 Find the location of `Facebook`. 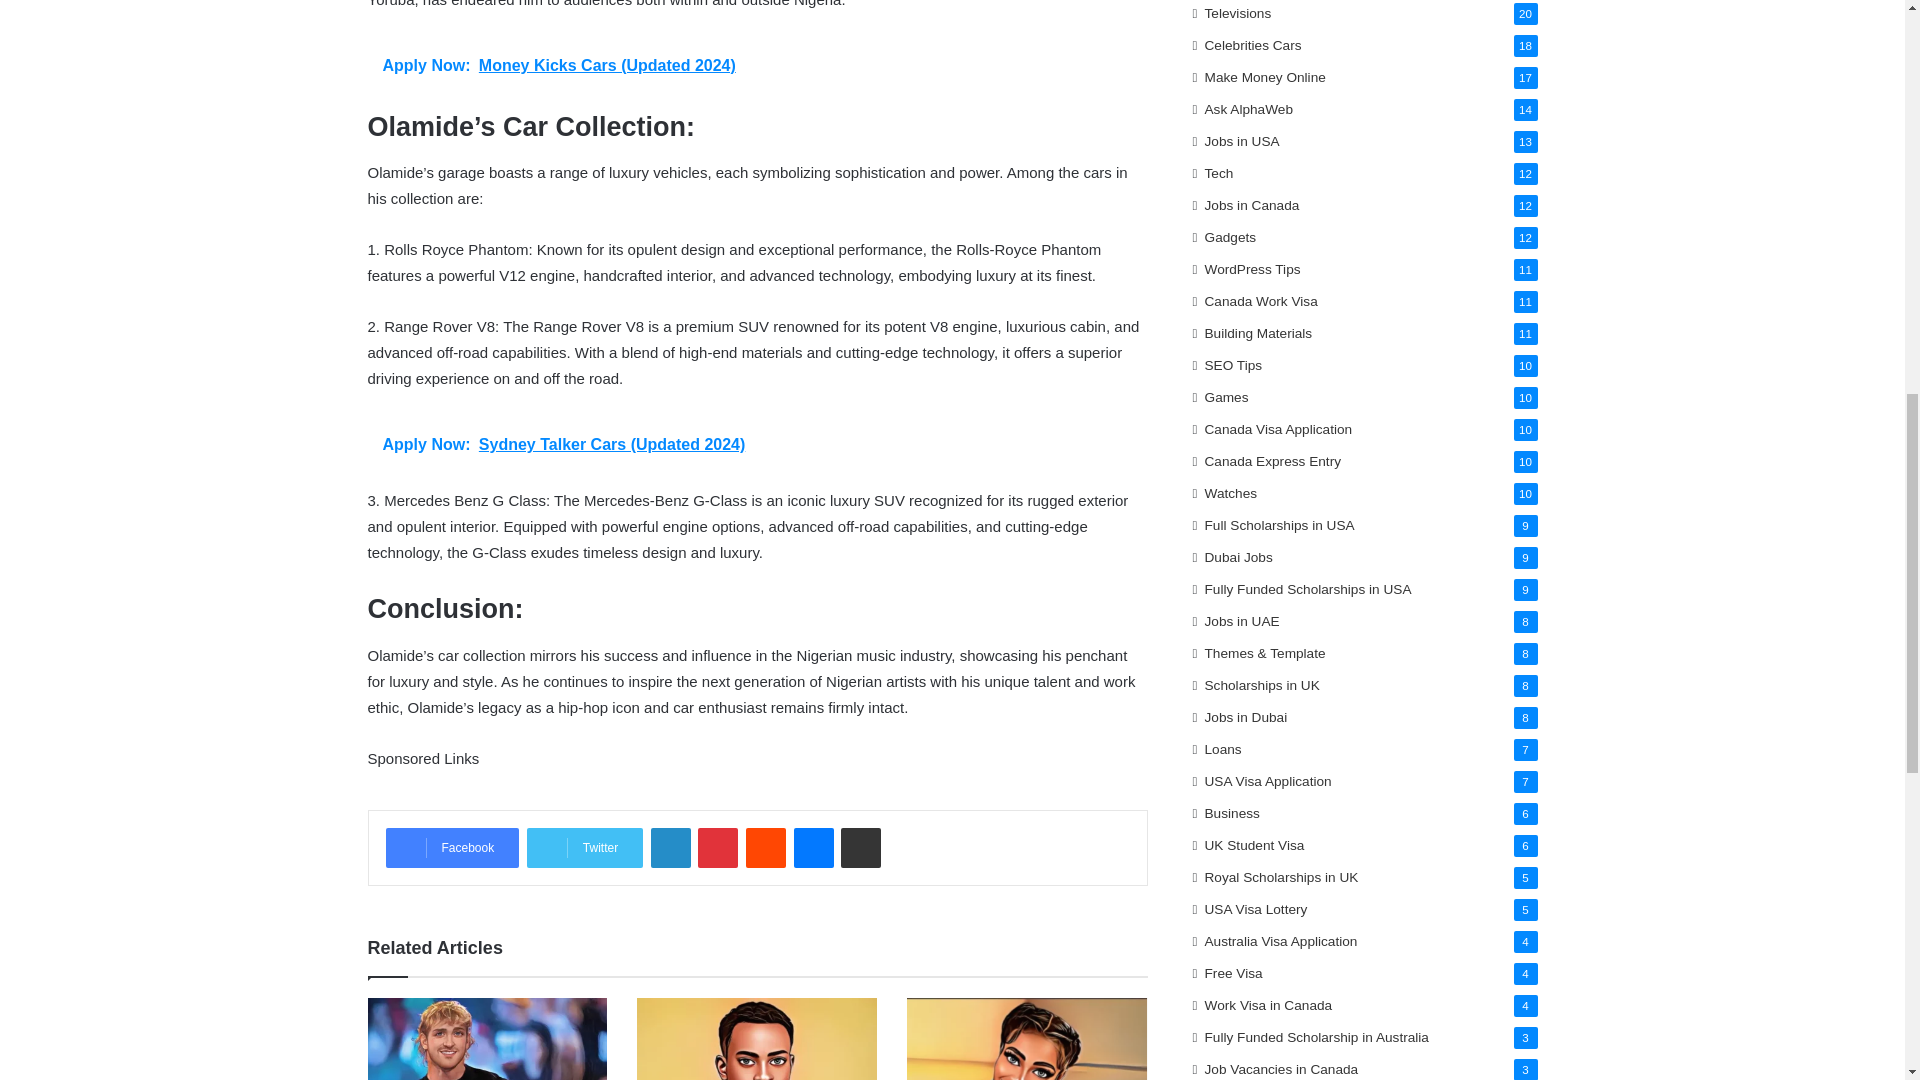

Facebook is located at coordinates (452, 848).